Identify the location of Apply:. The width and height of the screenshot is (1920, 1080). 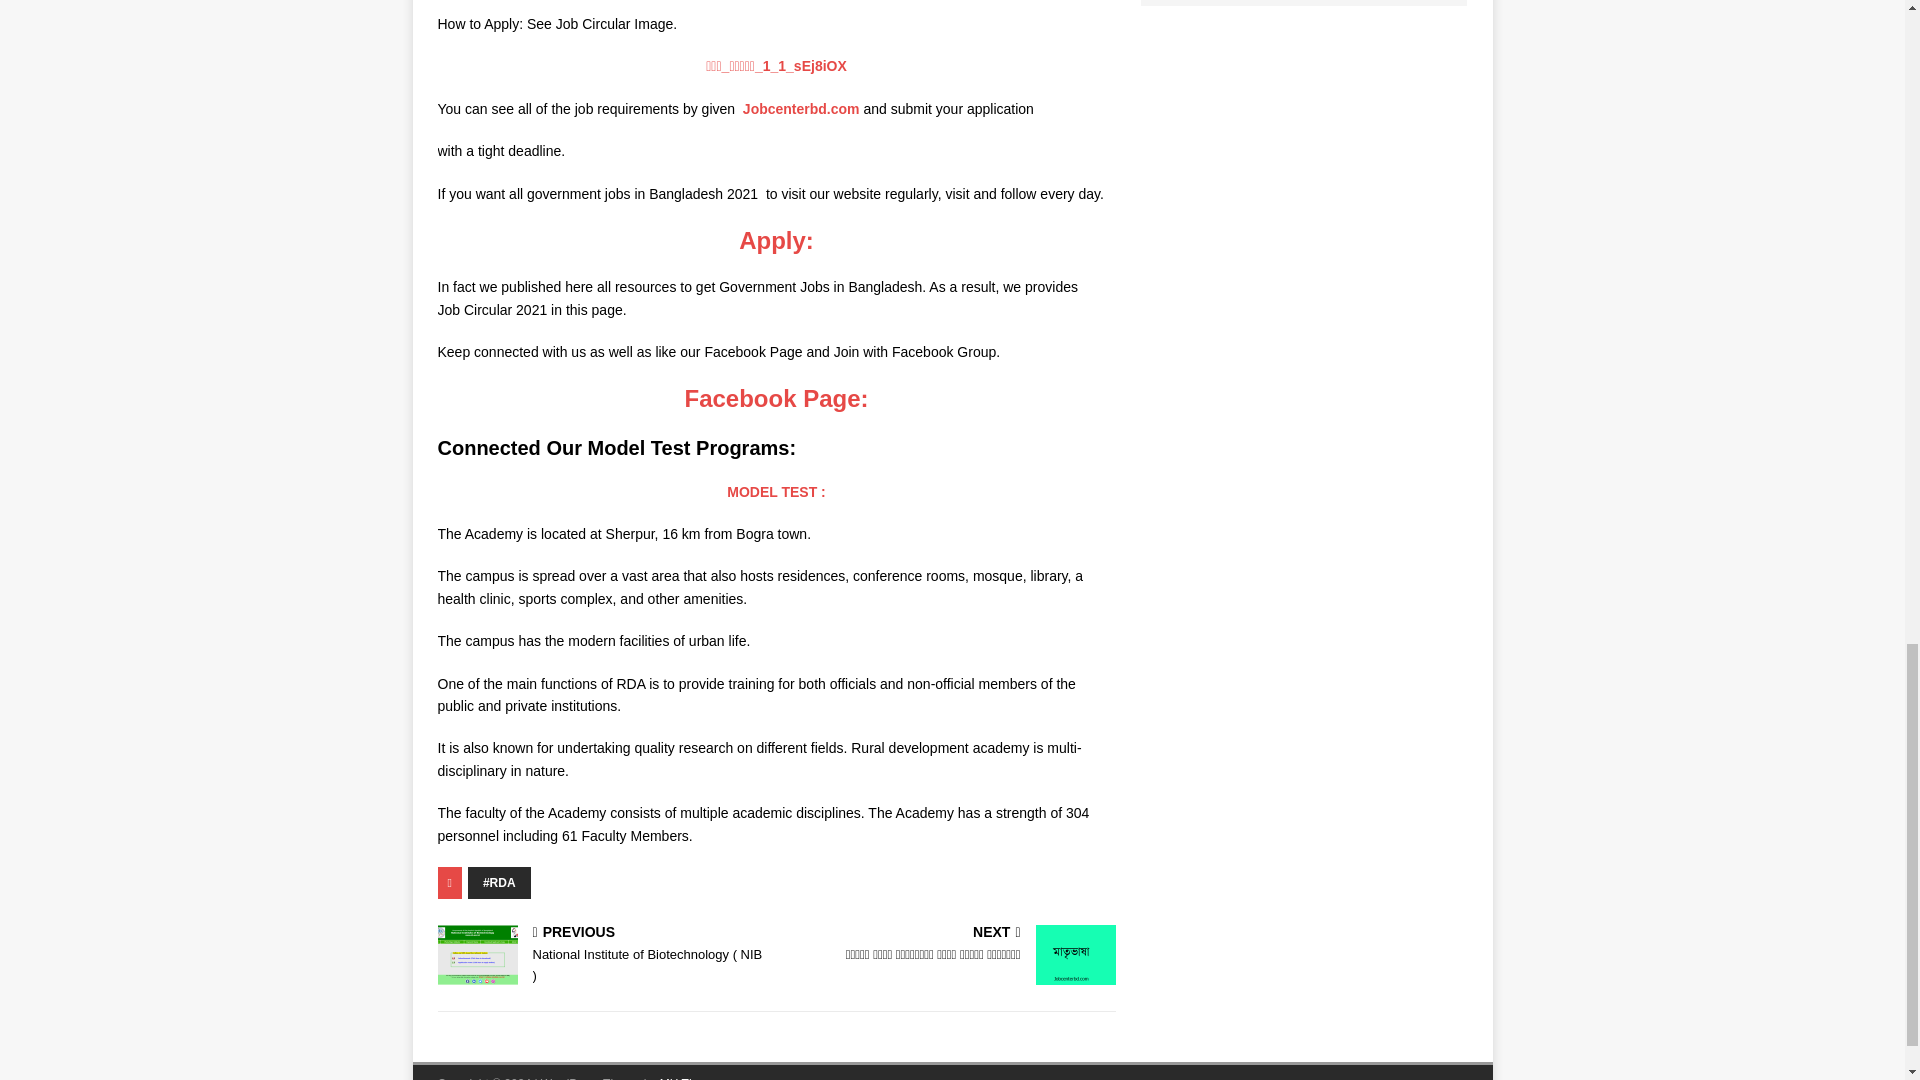
(776, 240).